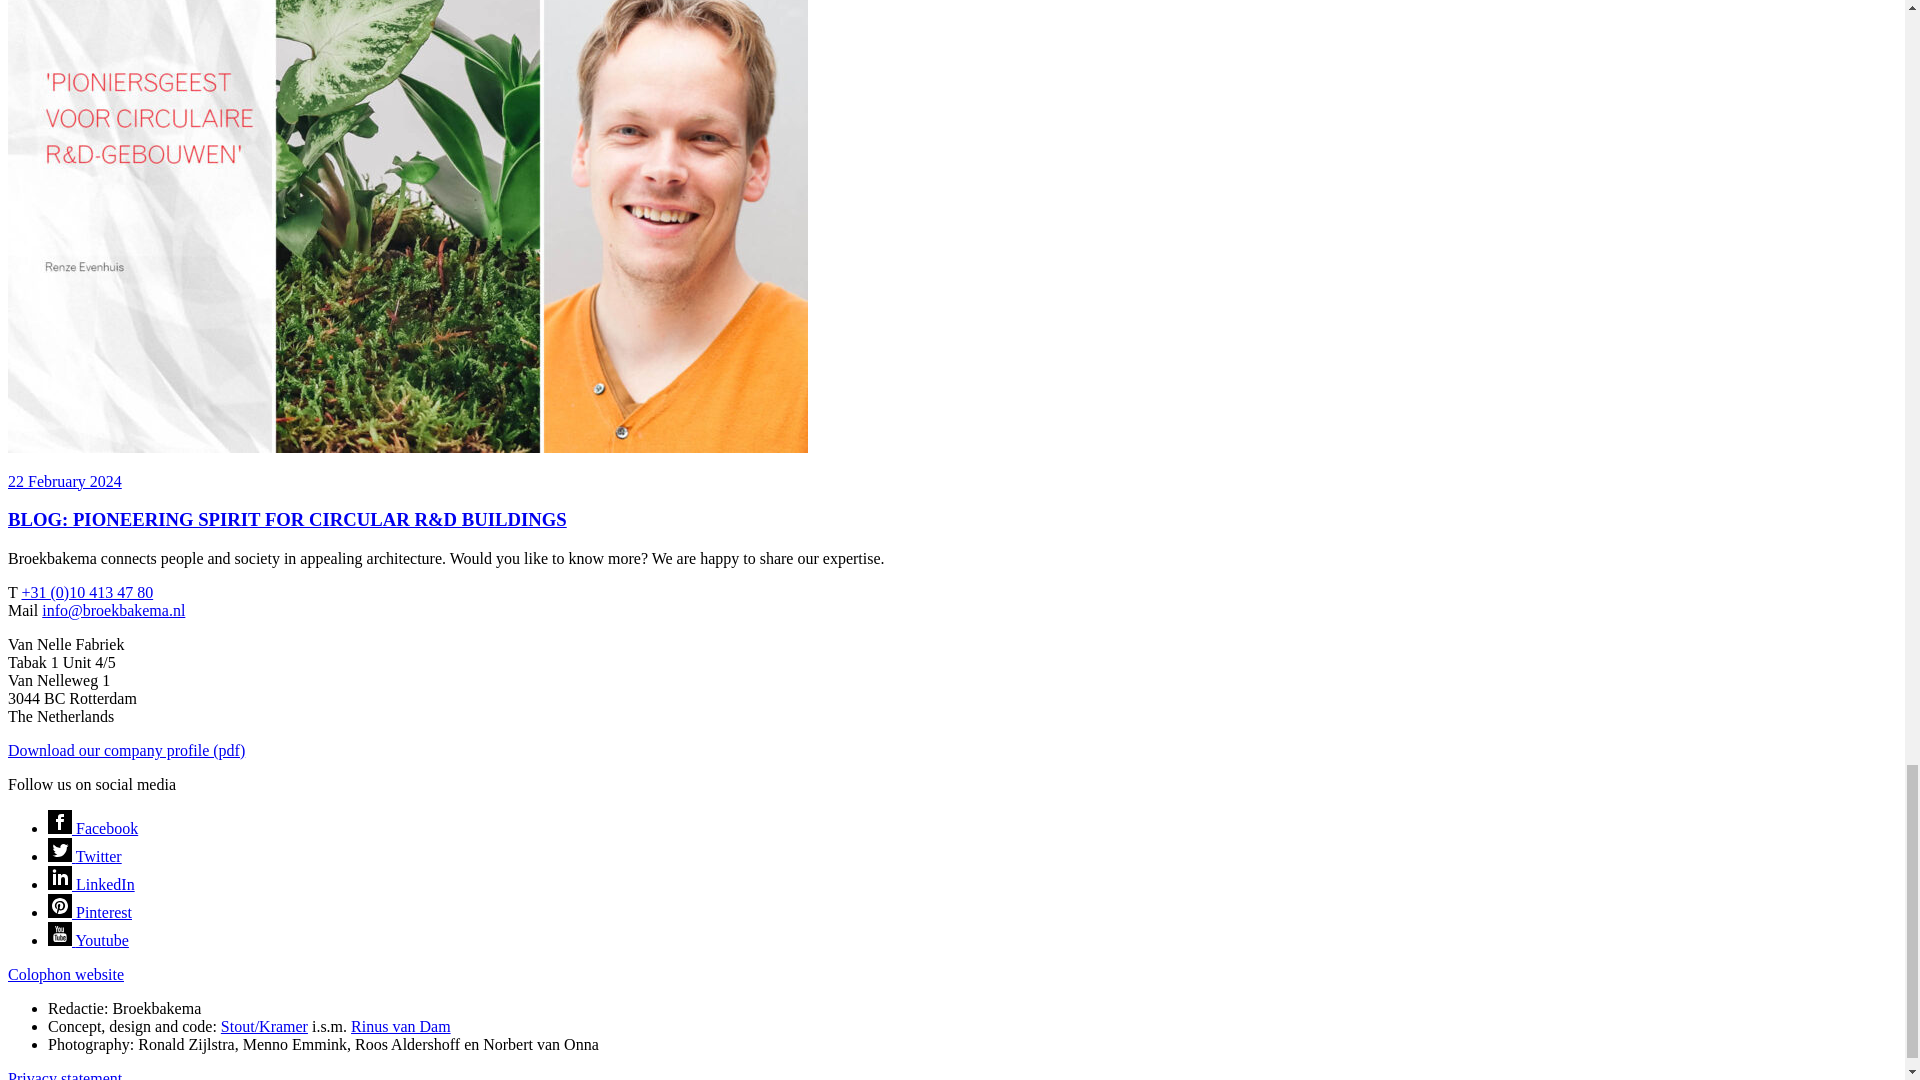 Image resolution: width=1920 pixels, height=1080 pixels. Describe the element at coordinates (85, 856) in the screenshot. I see `Twitter` at that location.